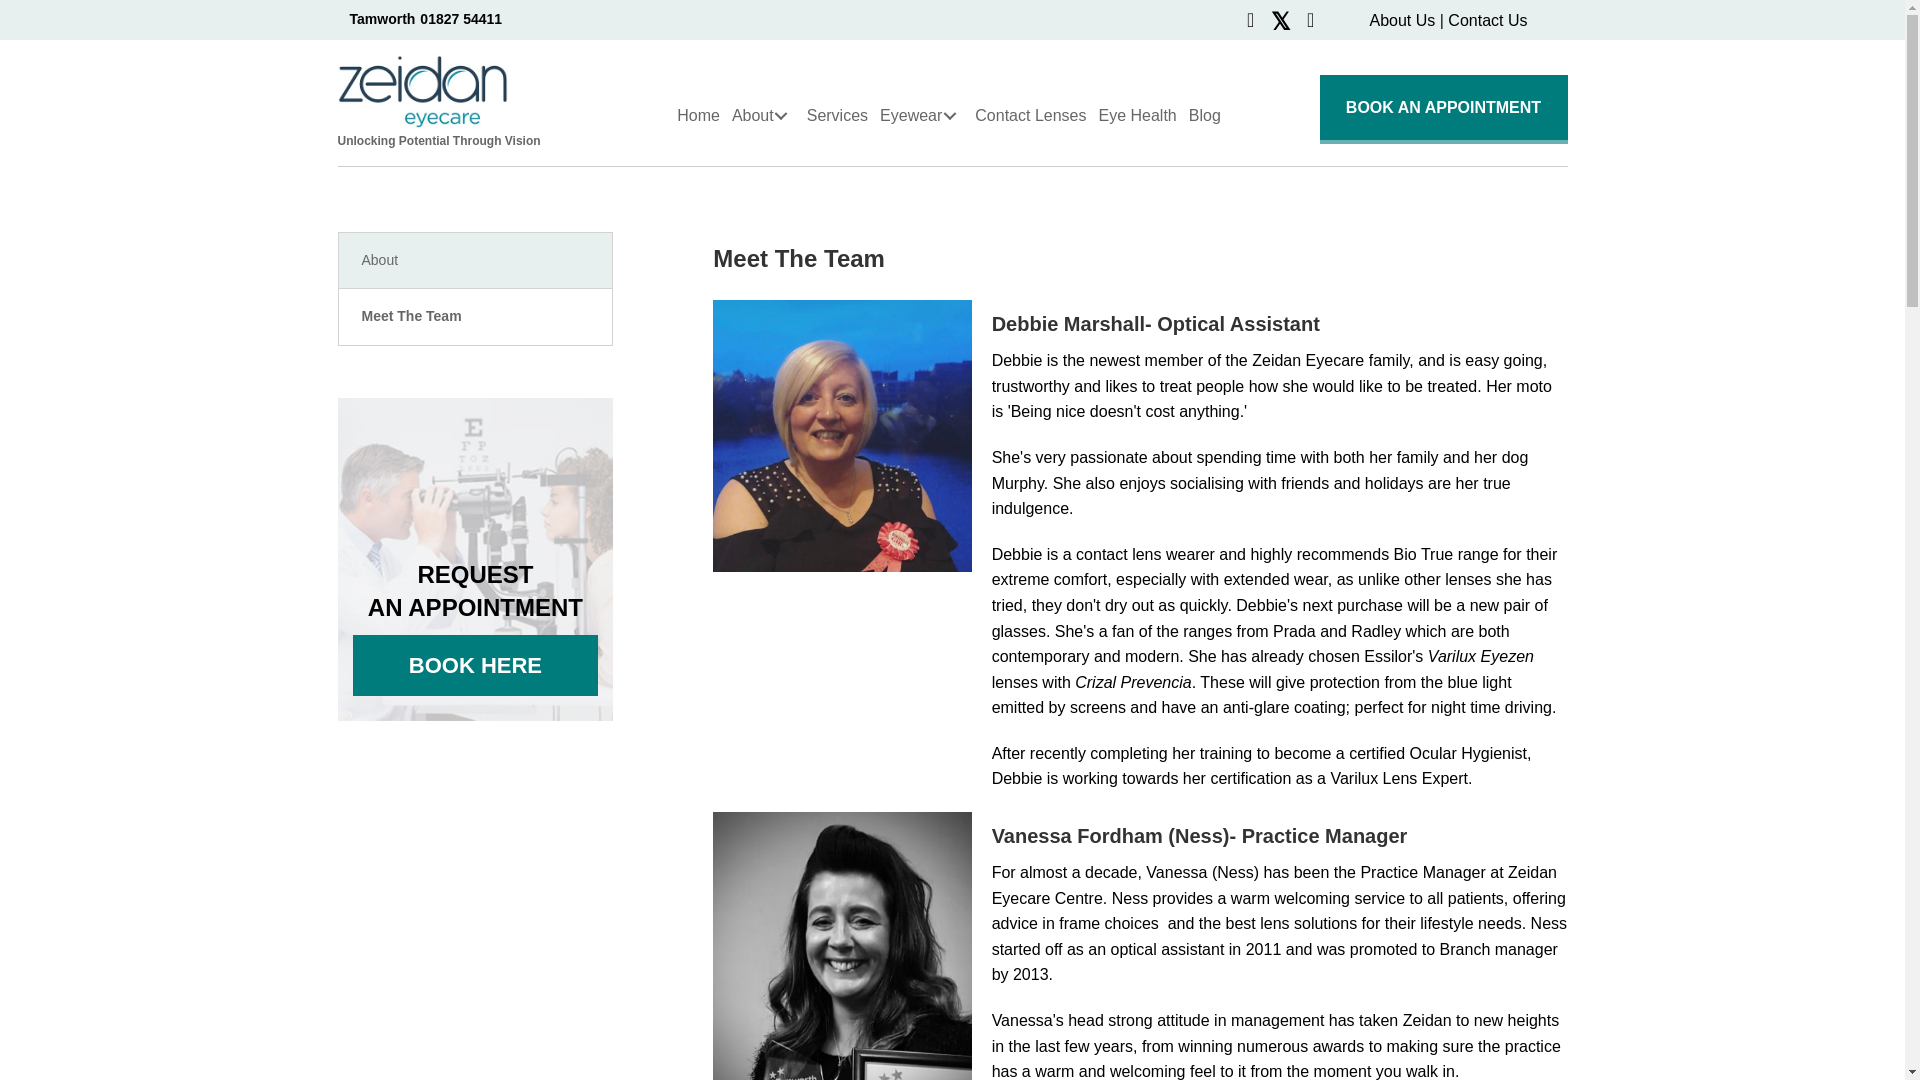 Image resolution: width=1920 pixels, height=1080 pixels. What do you see at coordinates (842, 436) in the screenshot?
I see `WhatsApp Image 2020-04-10 at 15.35.50` at bounding box center [842, 436].